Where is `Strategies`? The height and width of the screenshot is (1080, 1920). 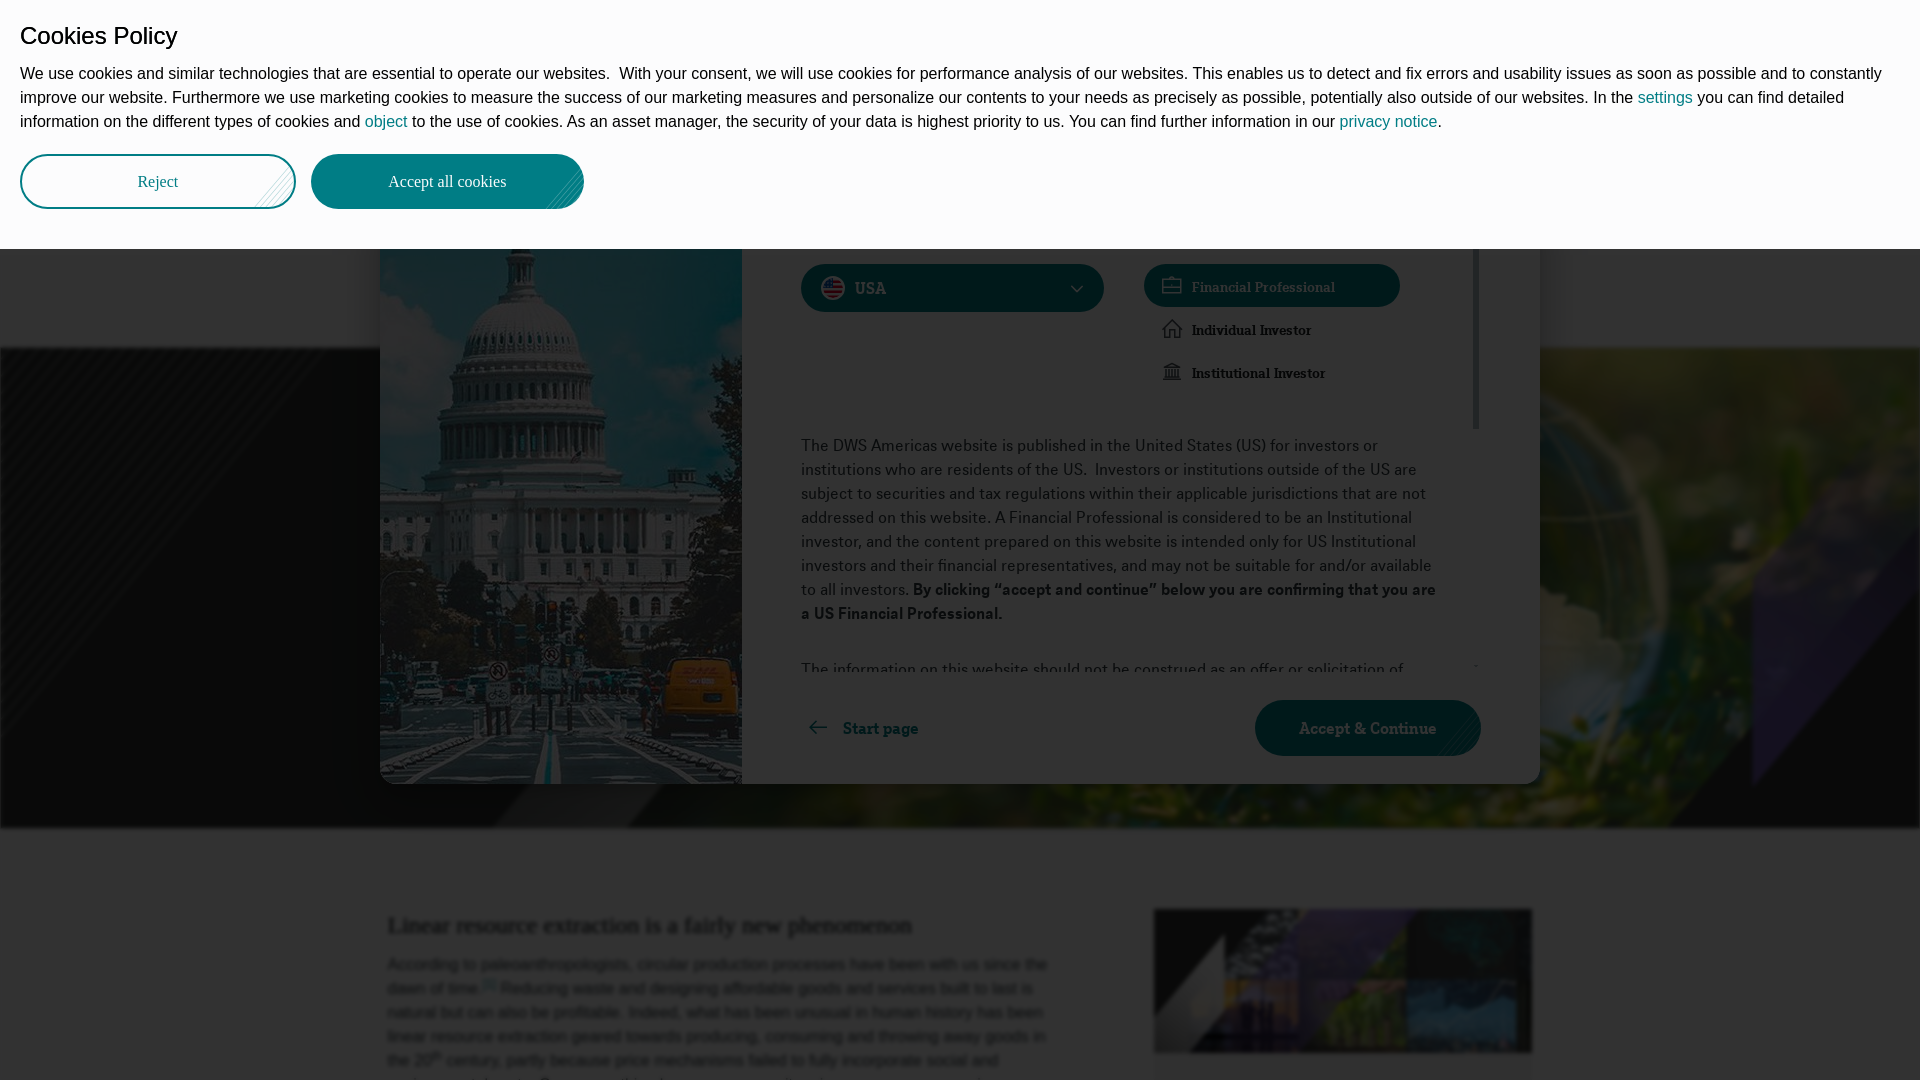 Strategies is located at coordinates (728, 32).